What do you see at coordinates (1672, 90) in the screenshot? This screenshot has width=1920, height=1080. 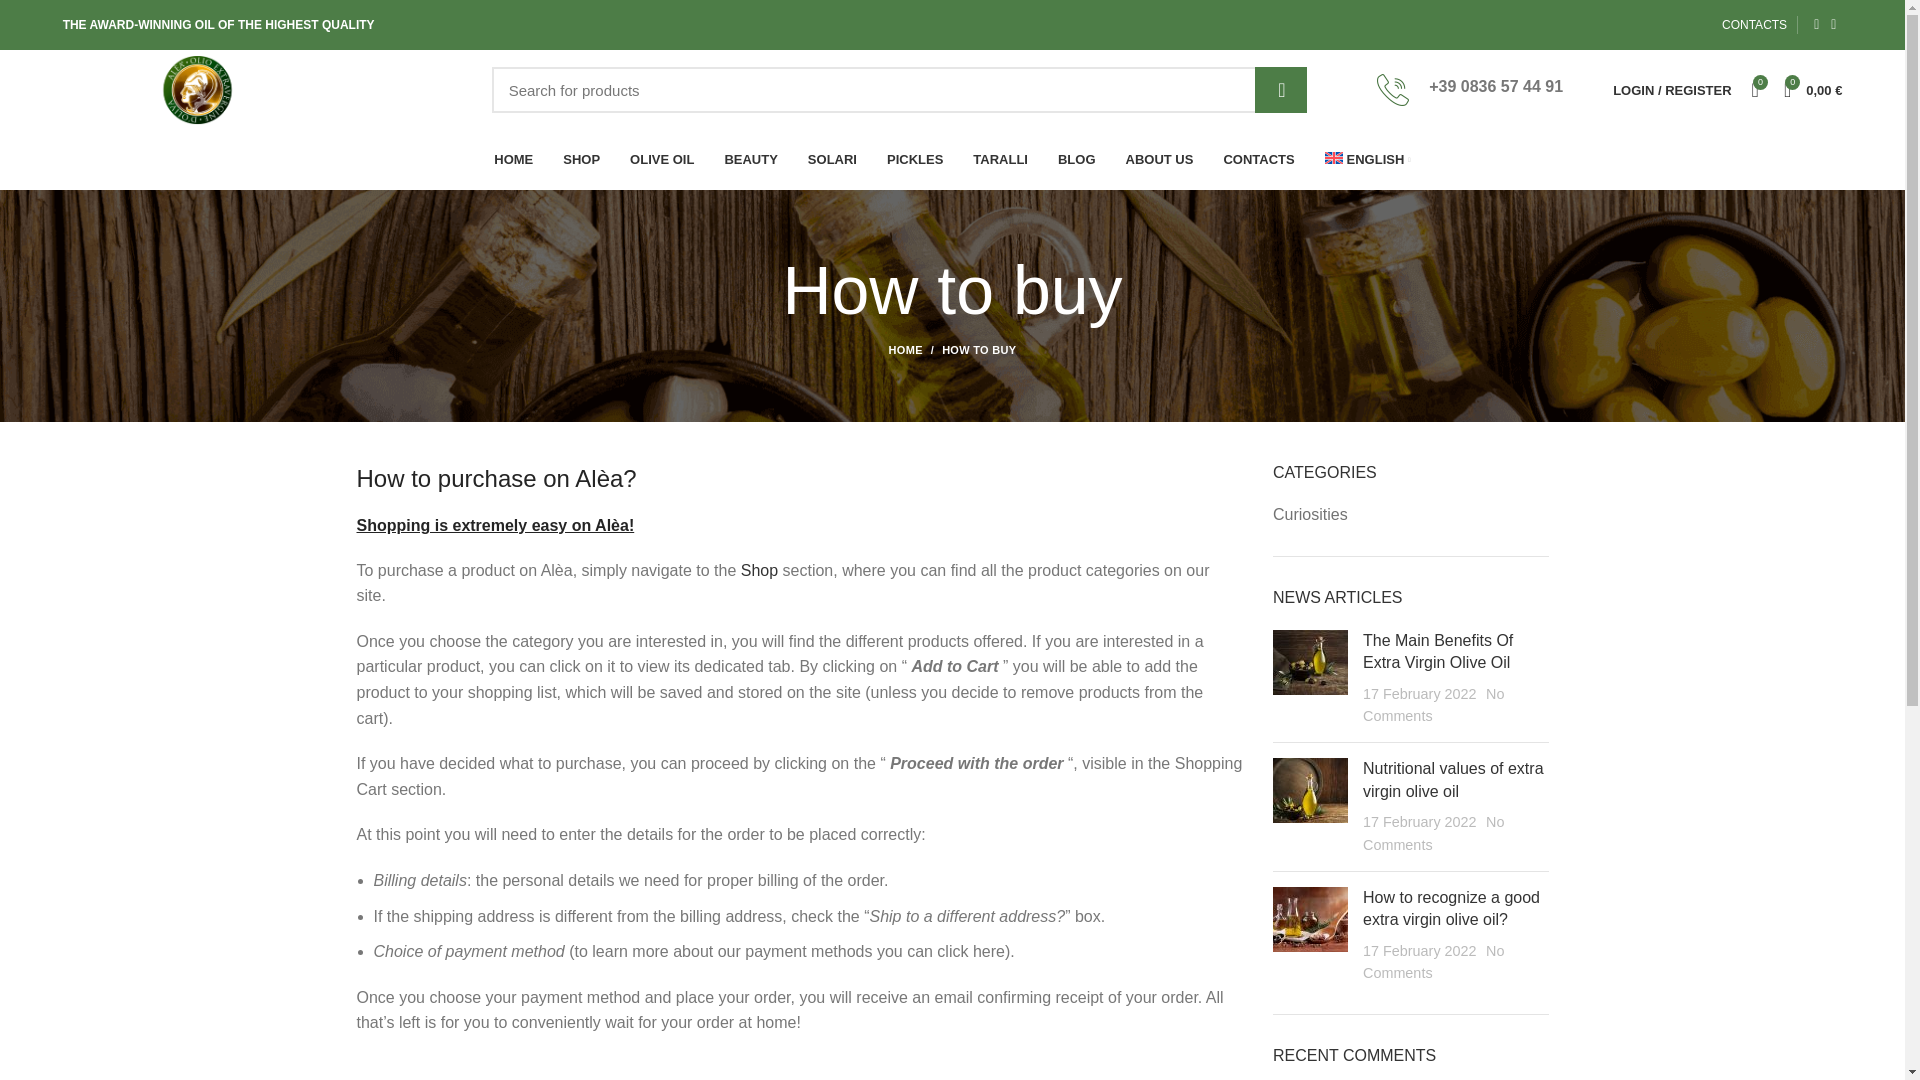 I see `My account` at bounding box center [1672, 90].